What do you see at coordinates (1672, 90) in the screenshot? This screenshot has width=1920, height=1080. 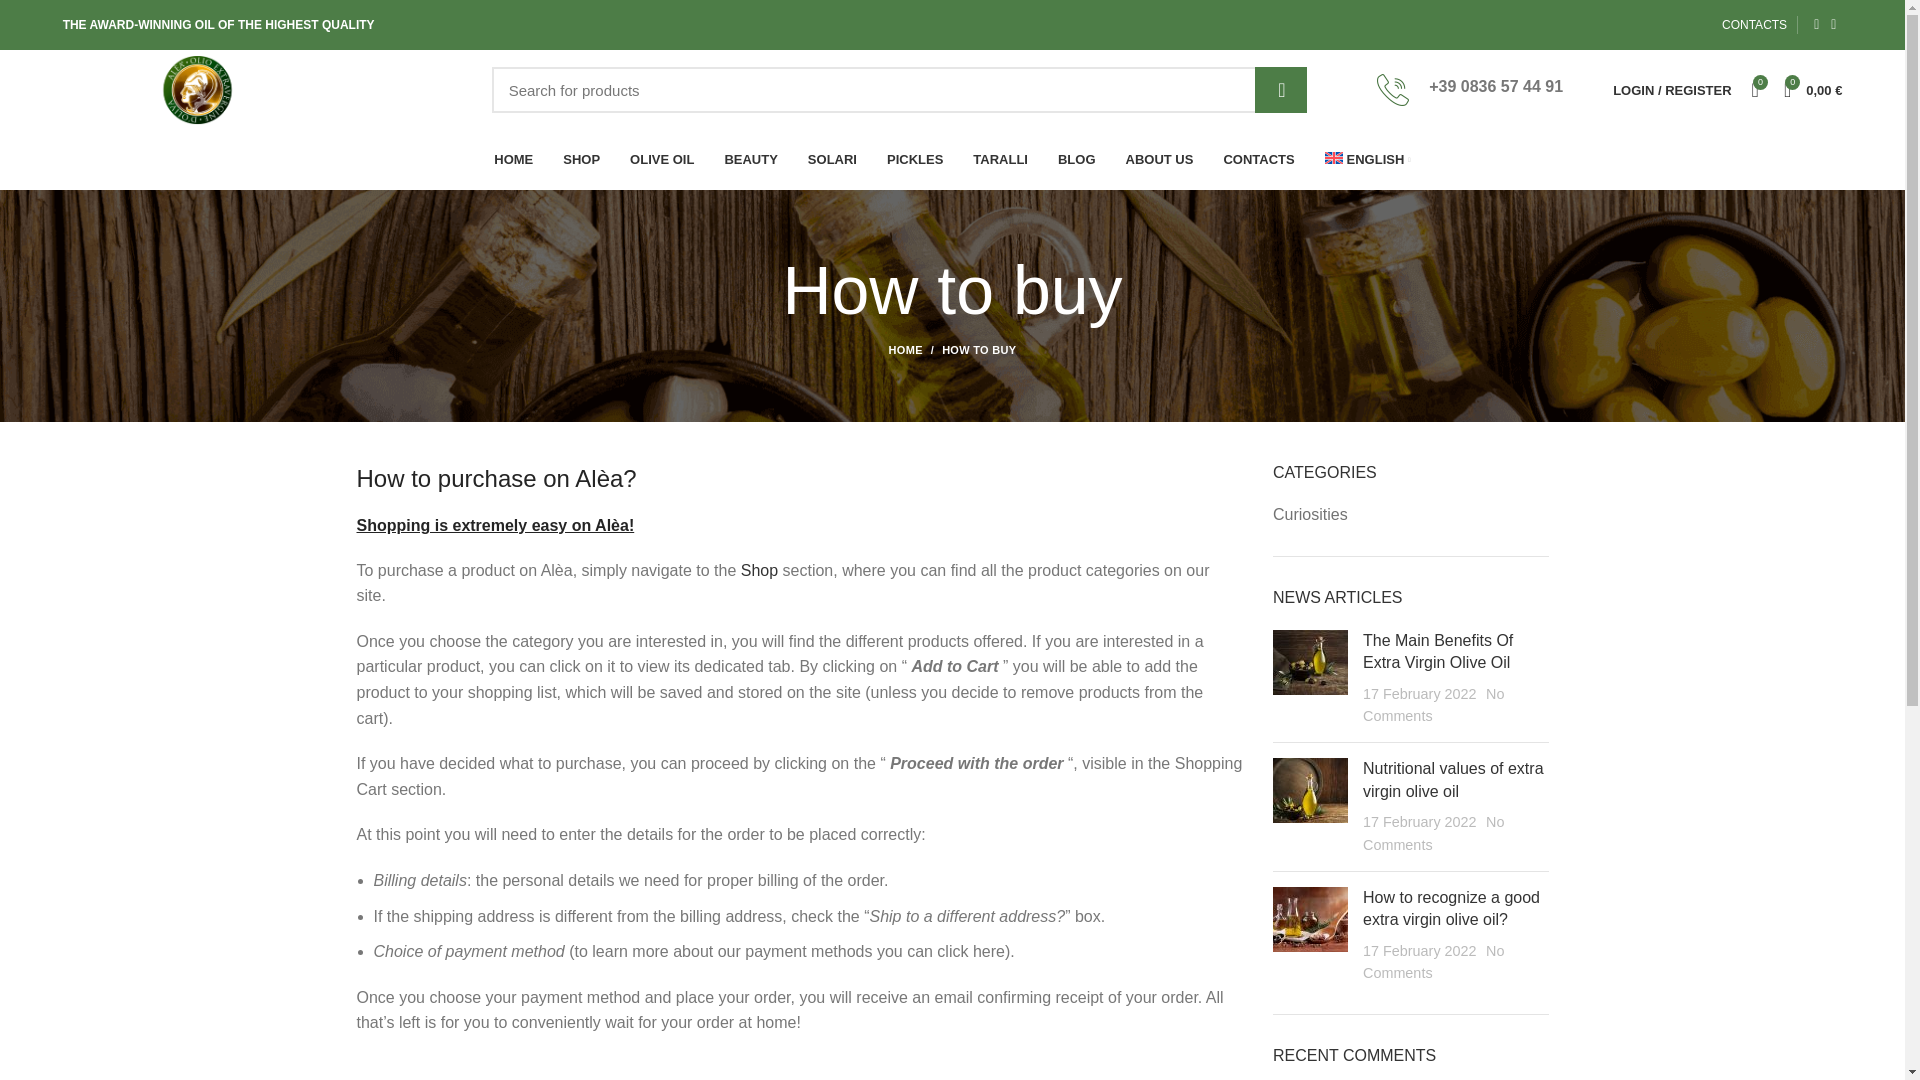 I see `My account` at bounding box center [1672, 90].